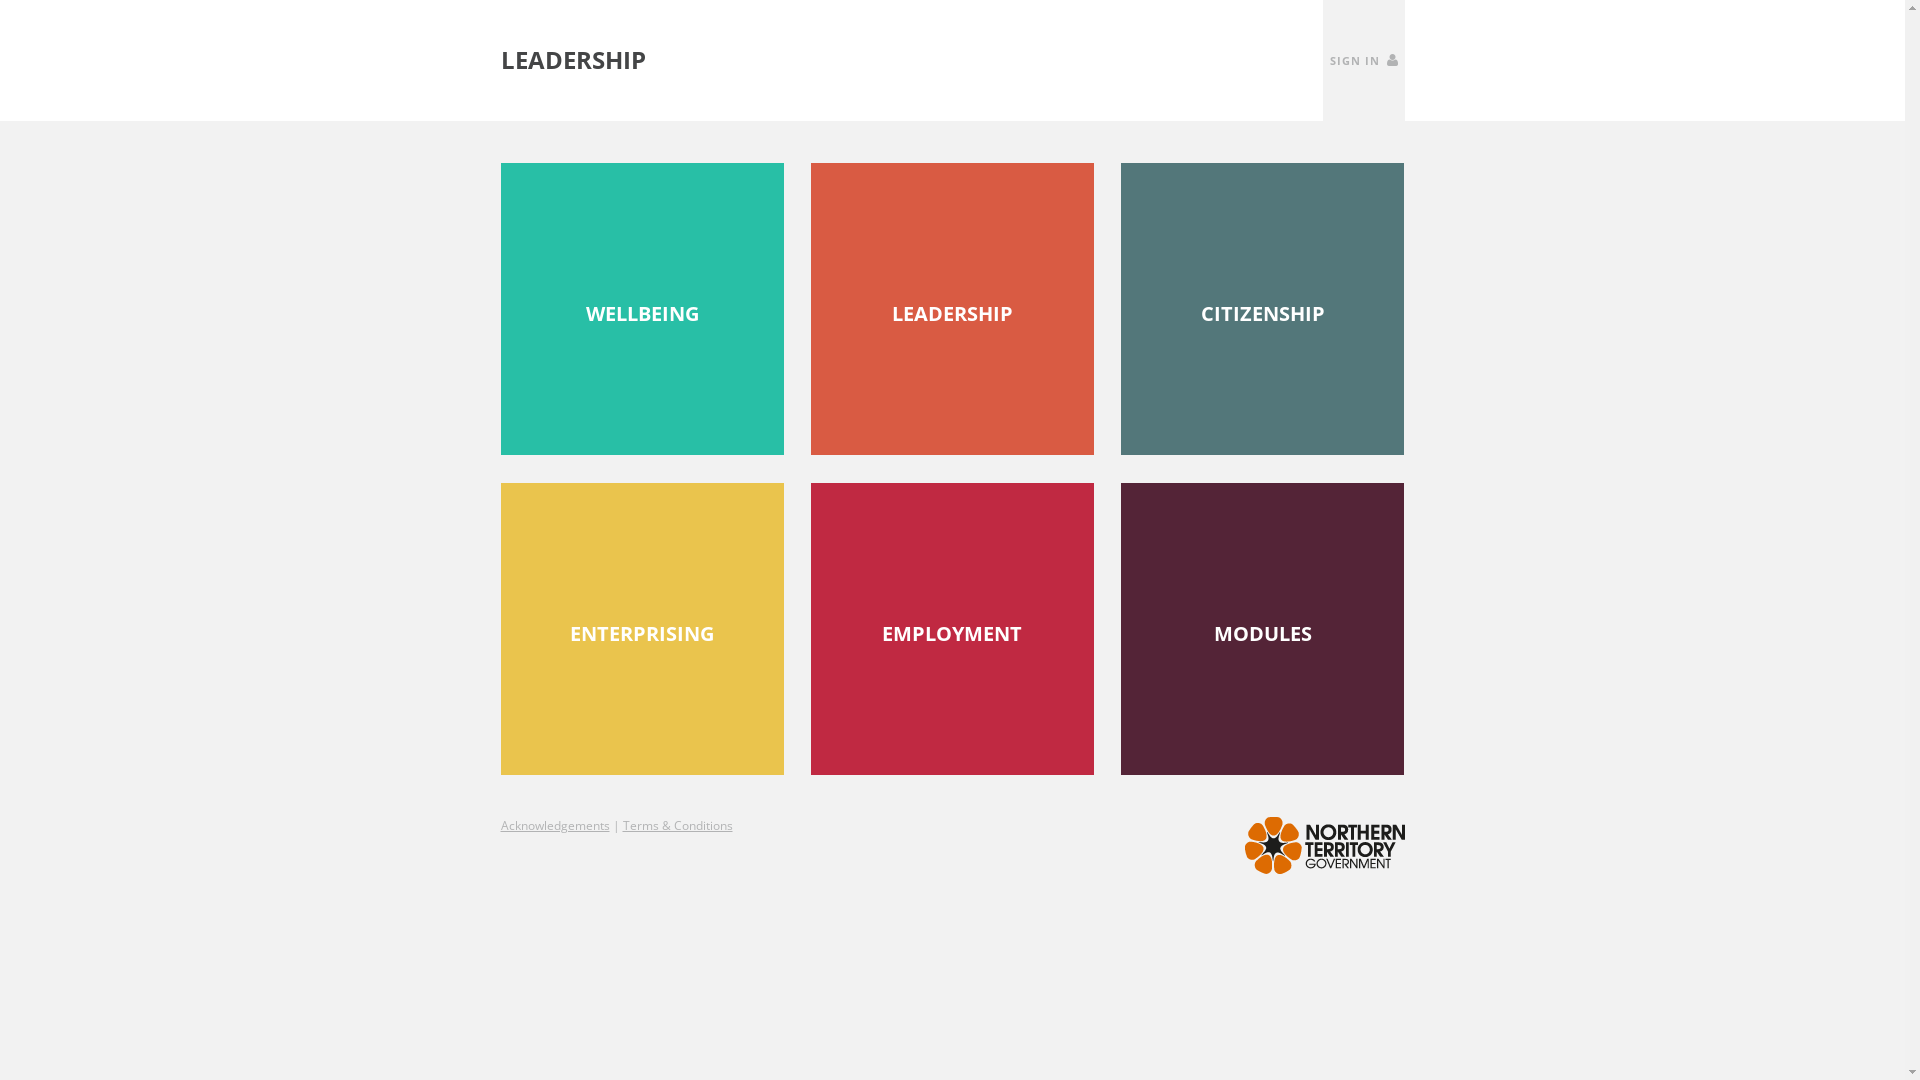 This screenshot has height=1080, width=1920. I want to click on Skip to content, so click(0, 0).